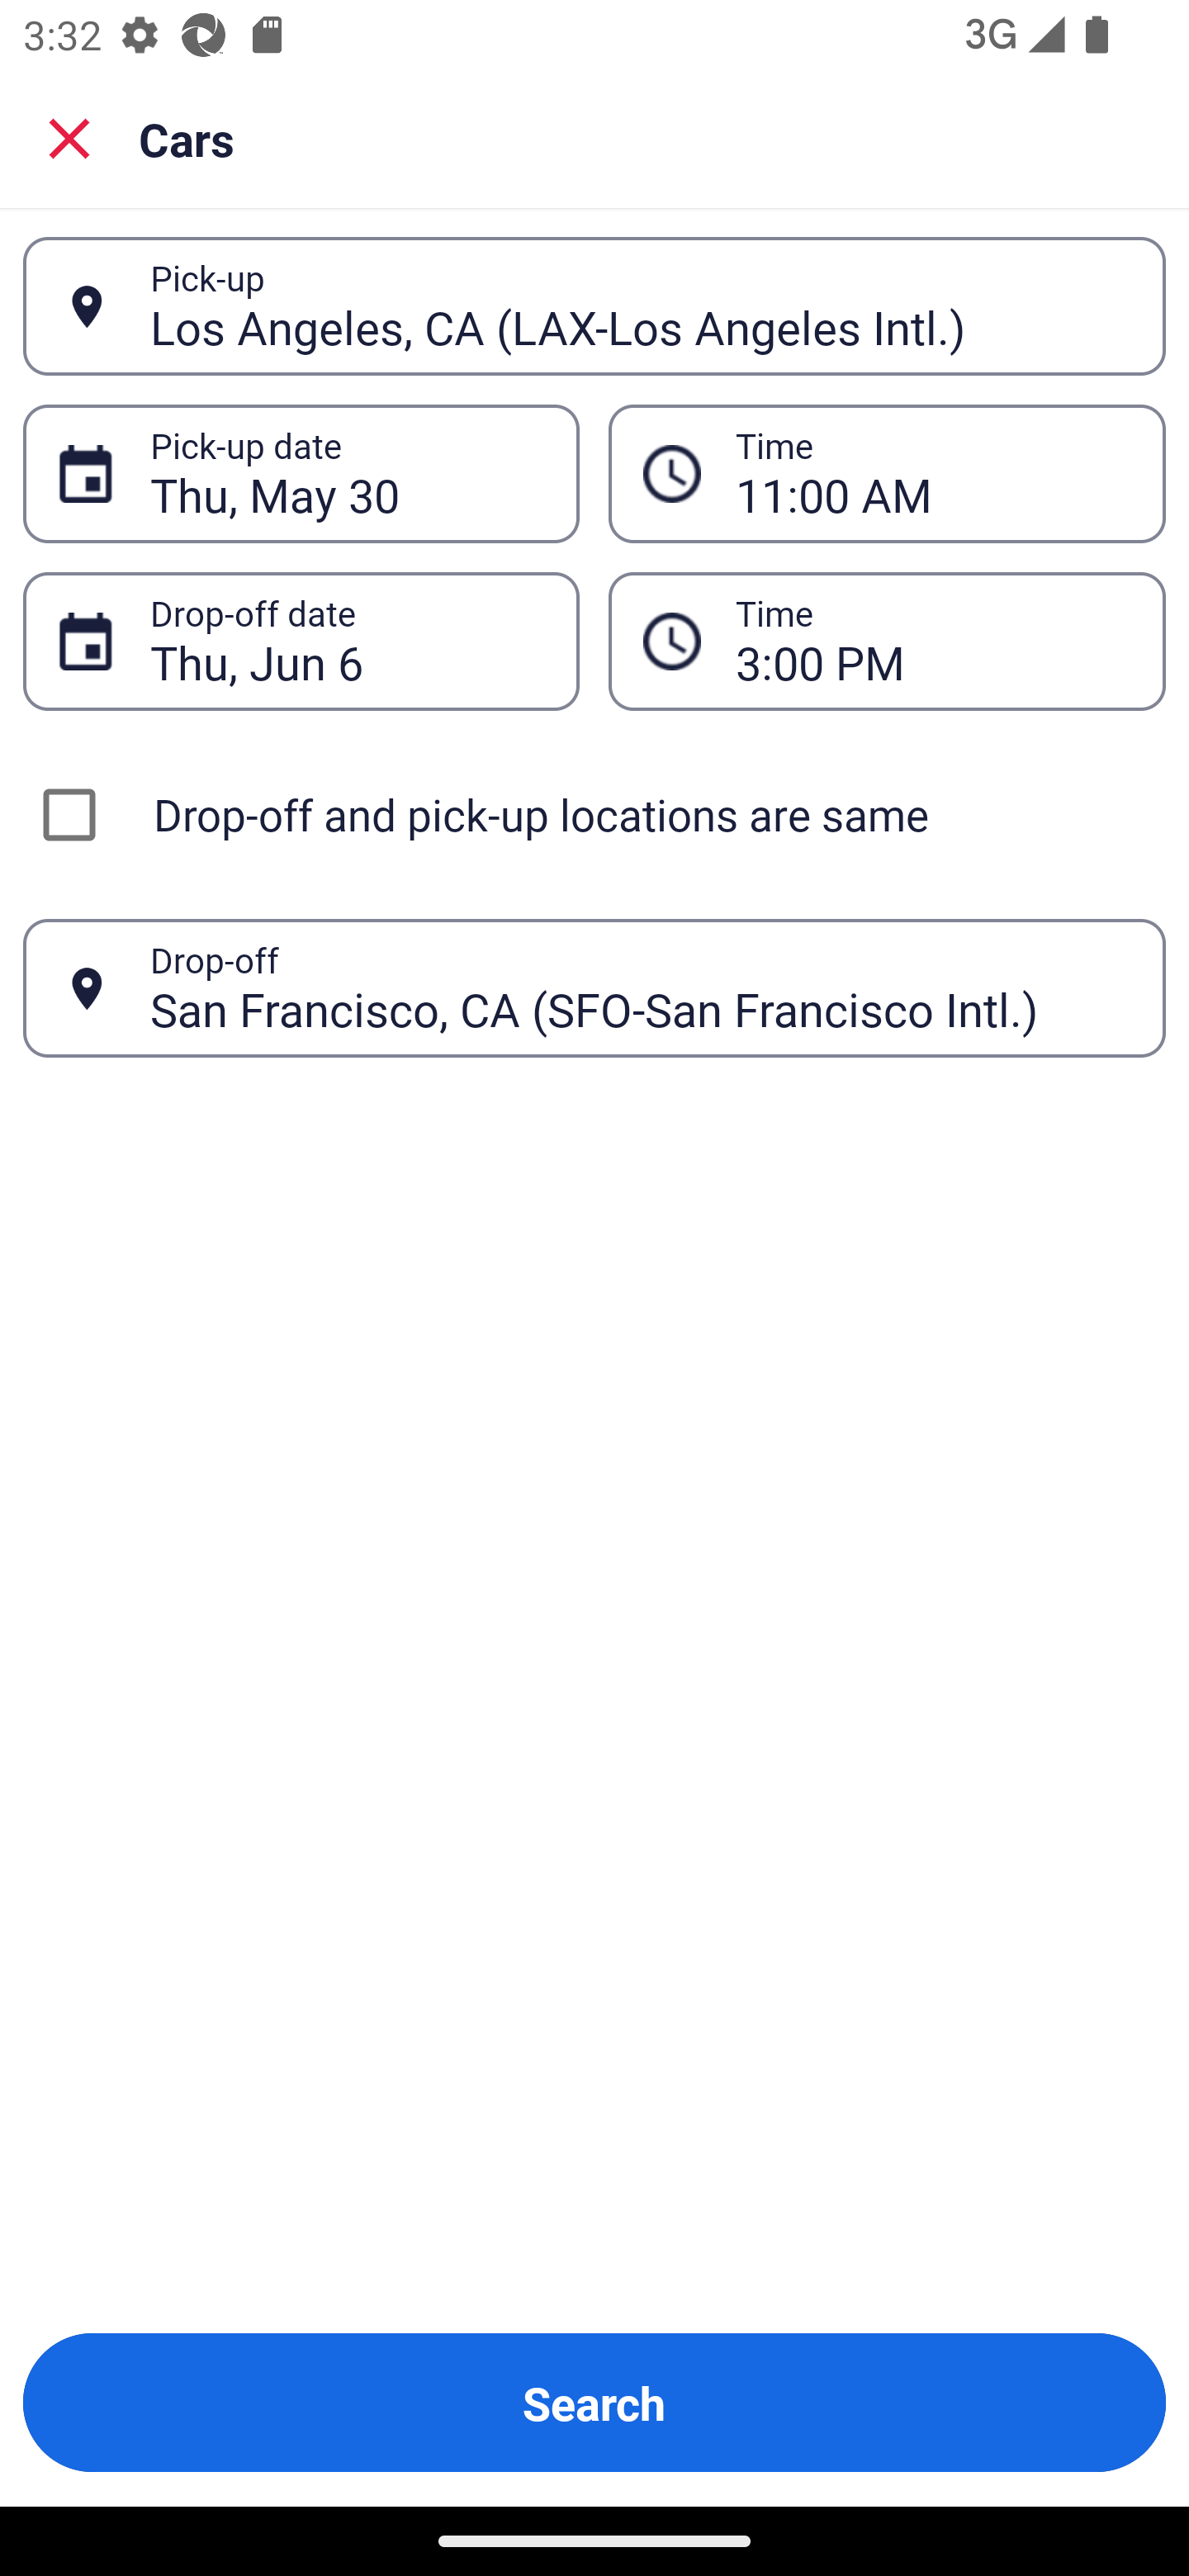  I want to click on 11:00 AM, so click(933, 474).